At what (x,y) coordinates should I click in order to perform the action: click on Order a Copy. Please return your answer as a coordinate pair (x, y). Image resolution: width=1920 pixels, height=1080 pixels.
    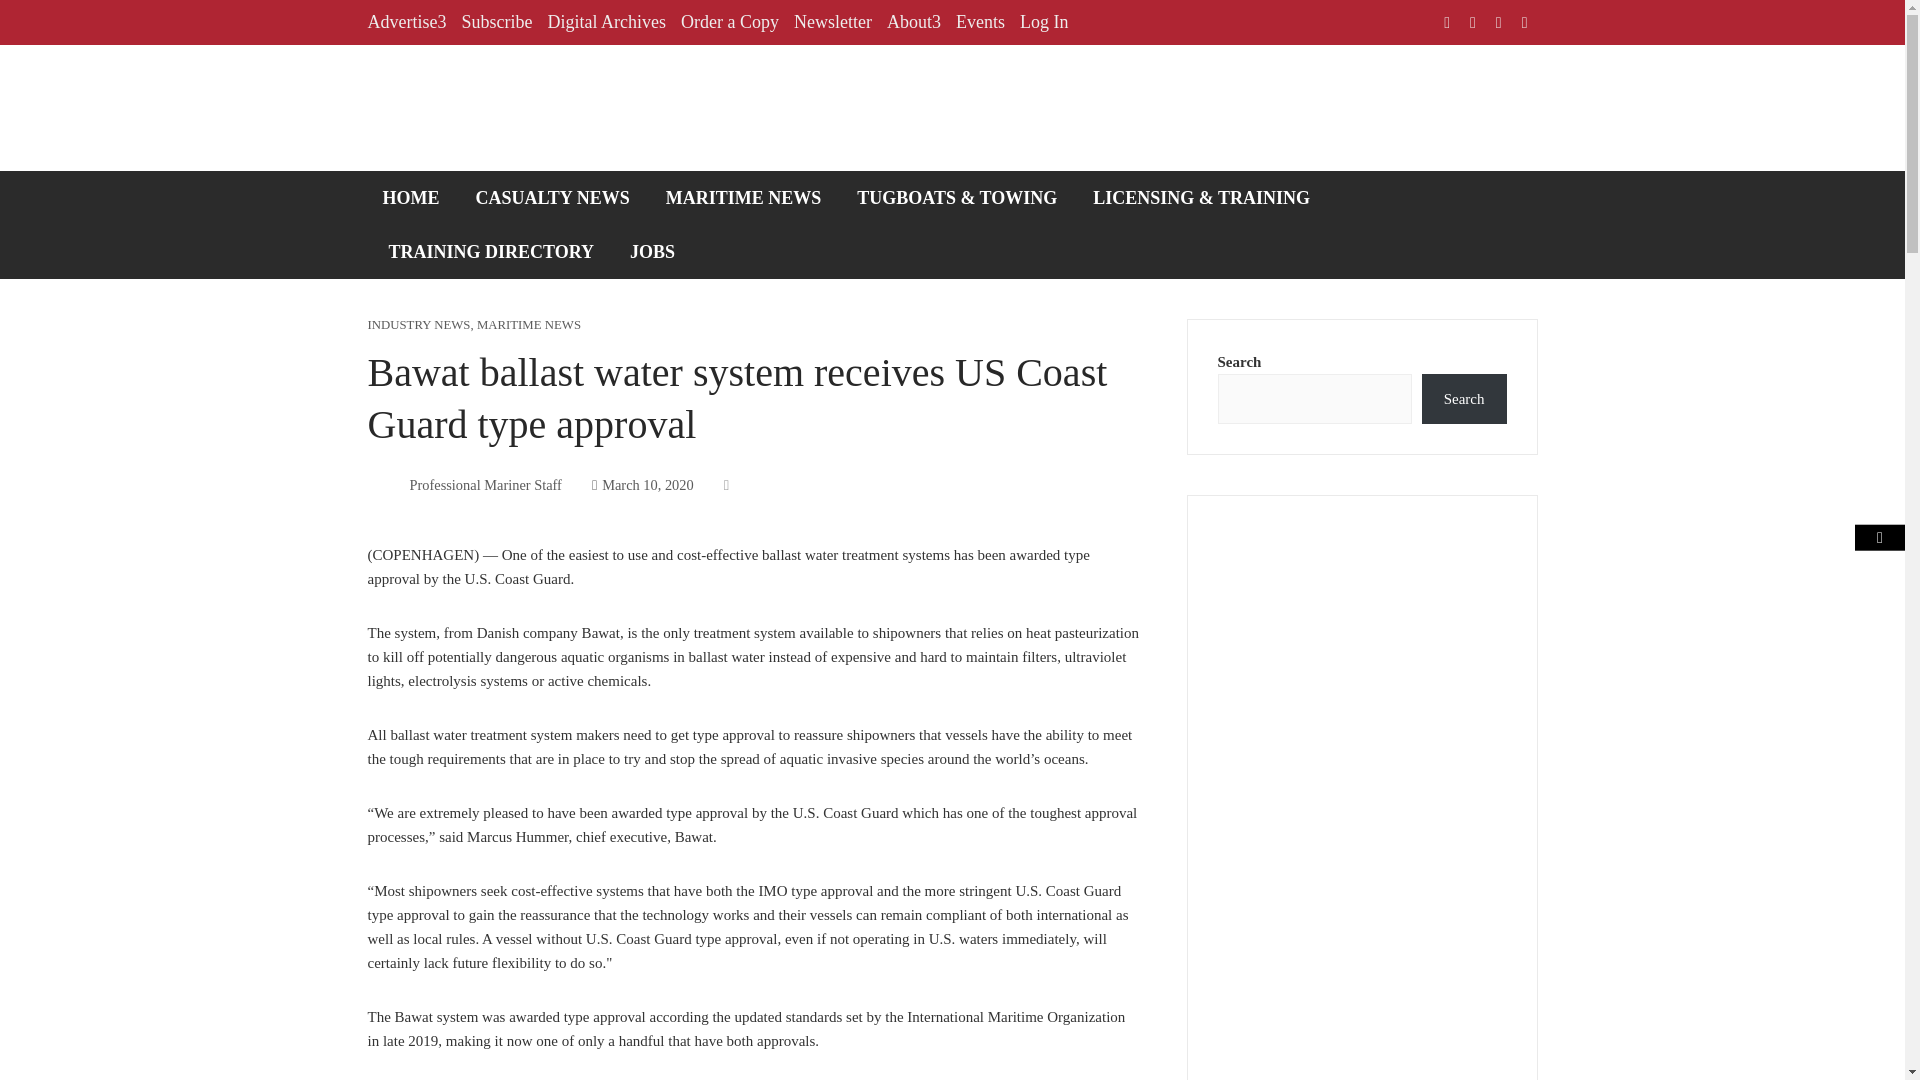
    Looking at the image, I should click on (730, 22).